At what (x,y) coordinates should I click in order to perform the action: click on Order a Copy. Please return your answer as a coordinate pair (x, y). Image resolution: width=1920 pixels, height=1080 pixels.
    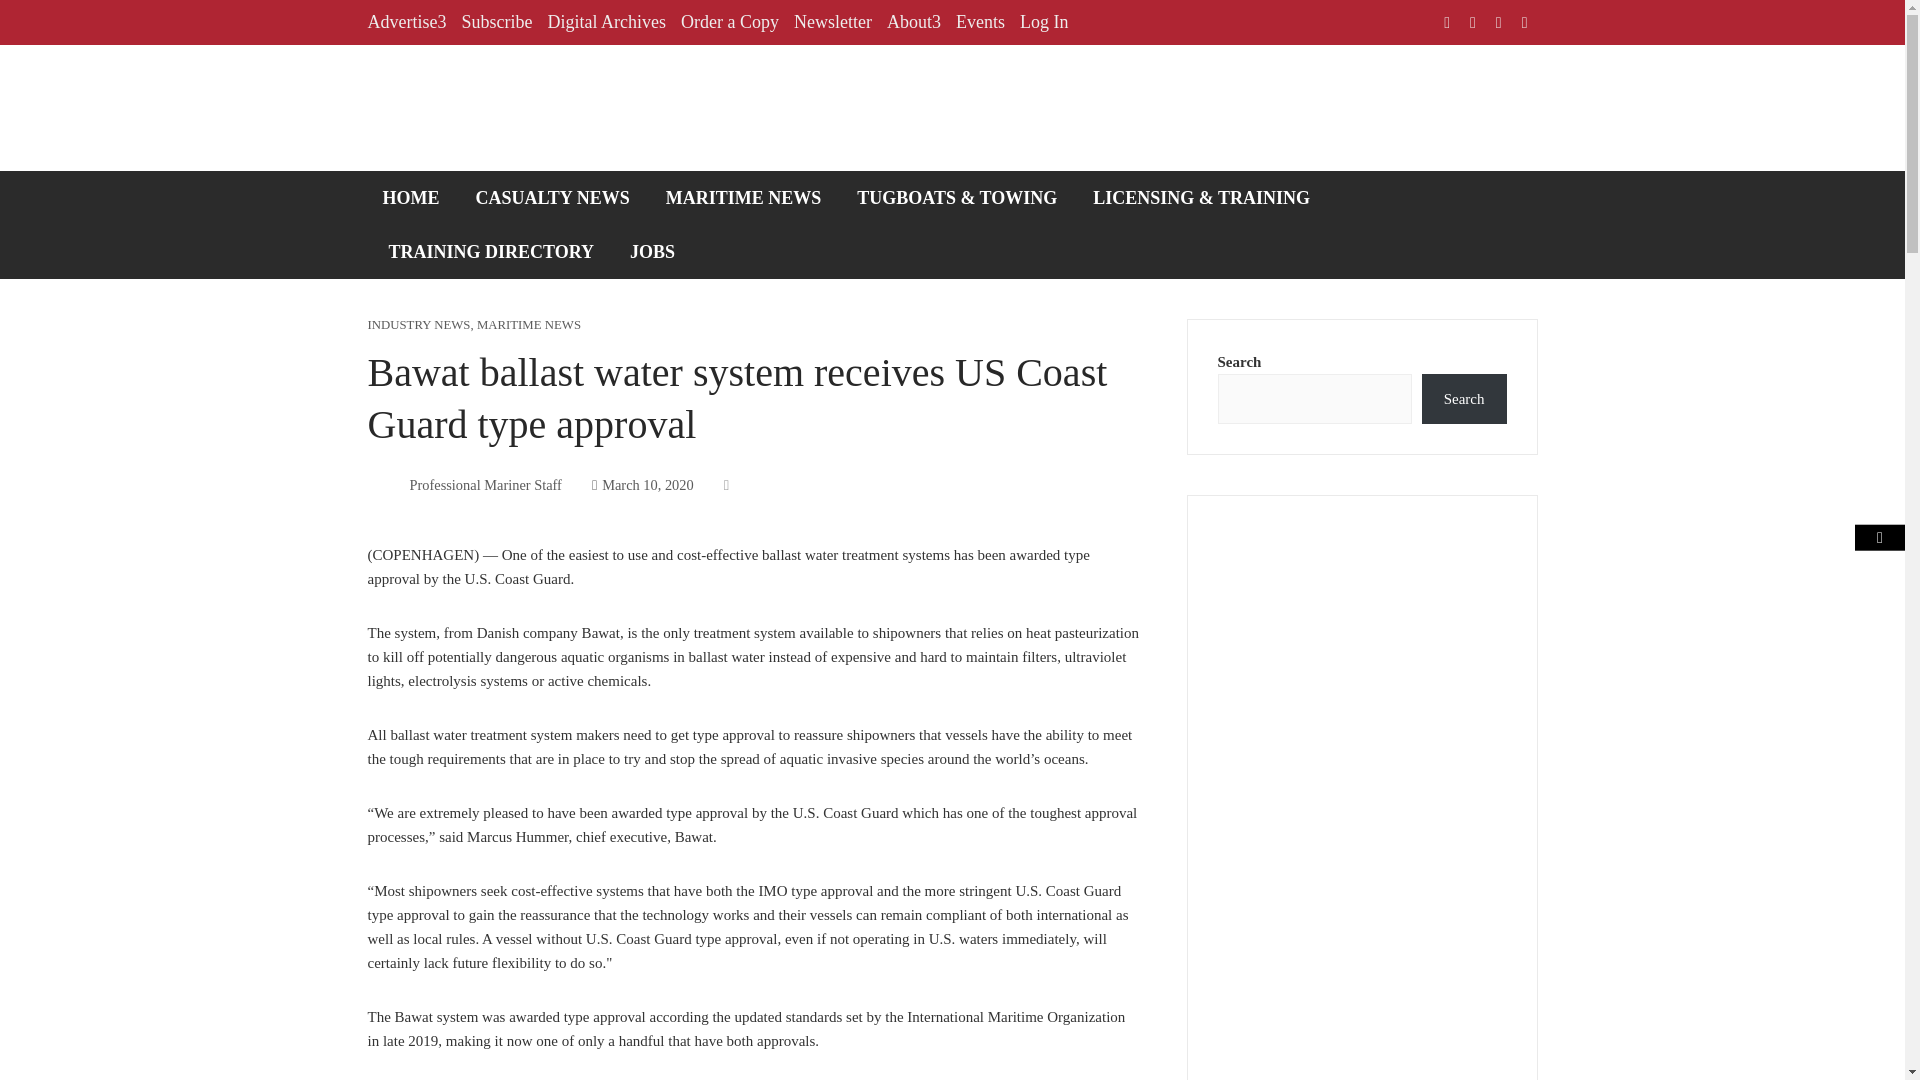
    Looking at the image, I should click on (730, 22).